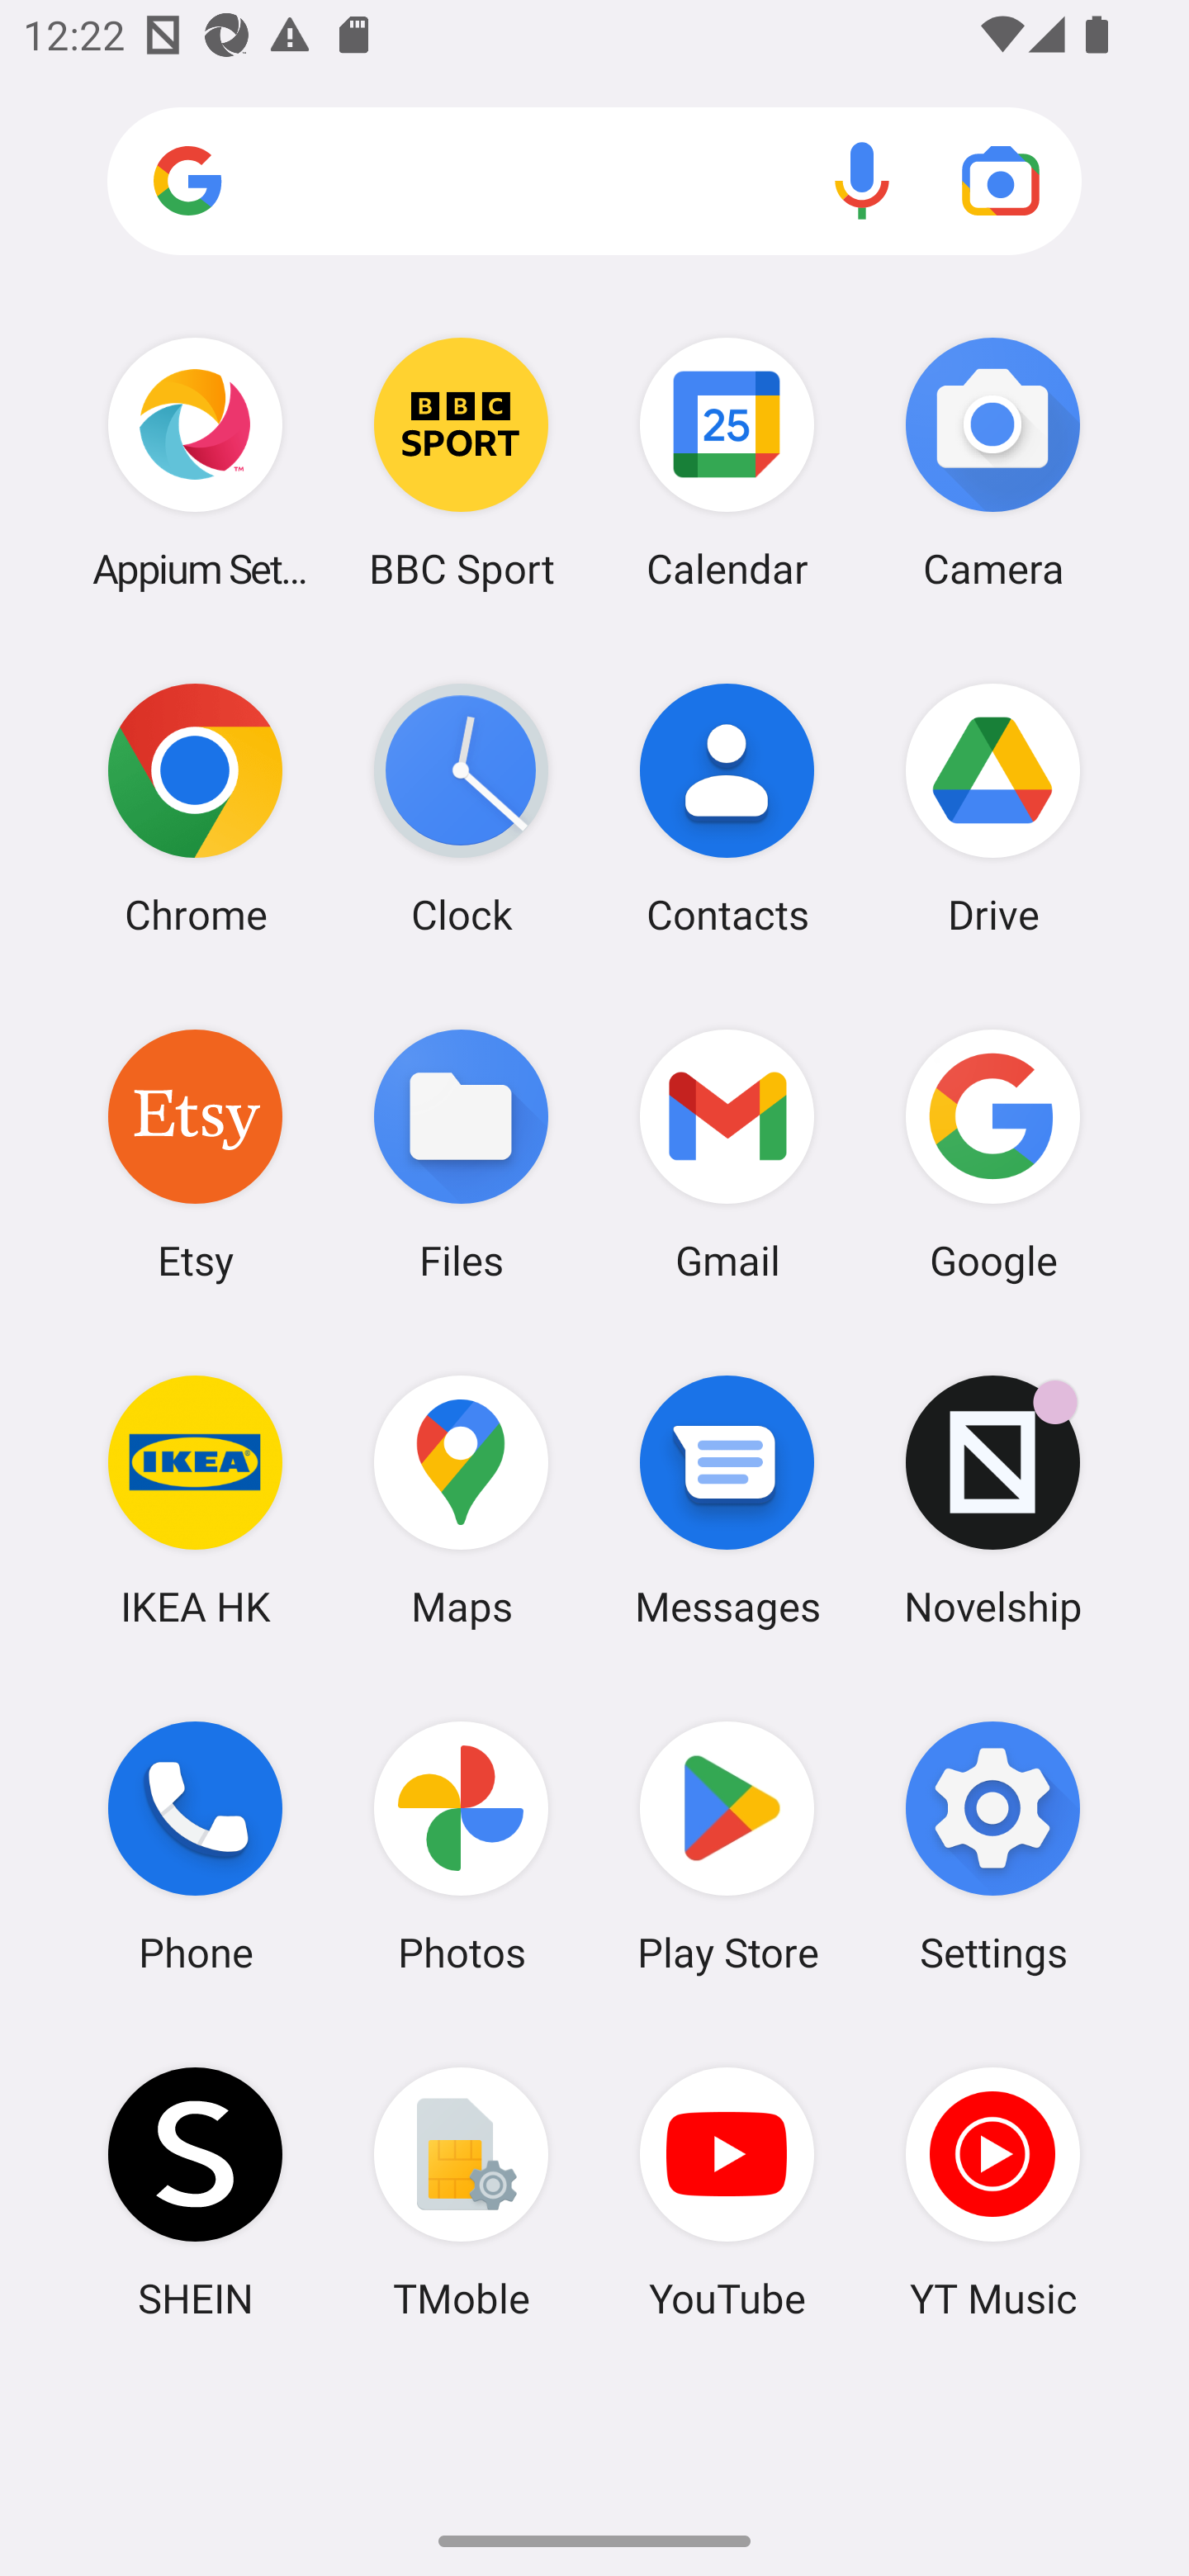 This screenshot has width=1189, height=2576. I want to click on Phone, so click(195, 1847).